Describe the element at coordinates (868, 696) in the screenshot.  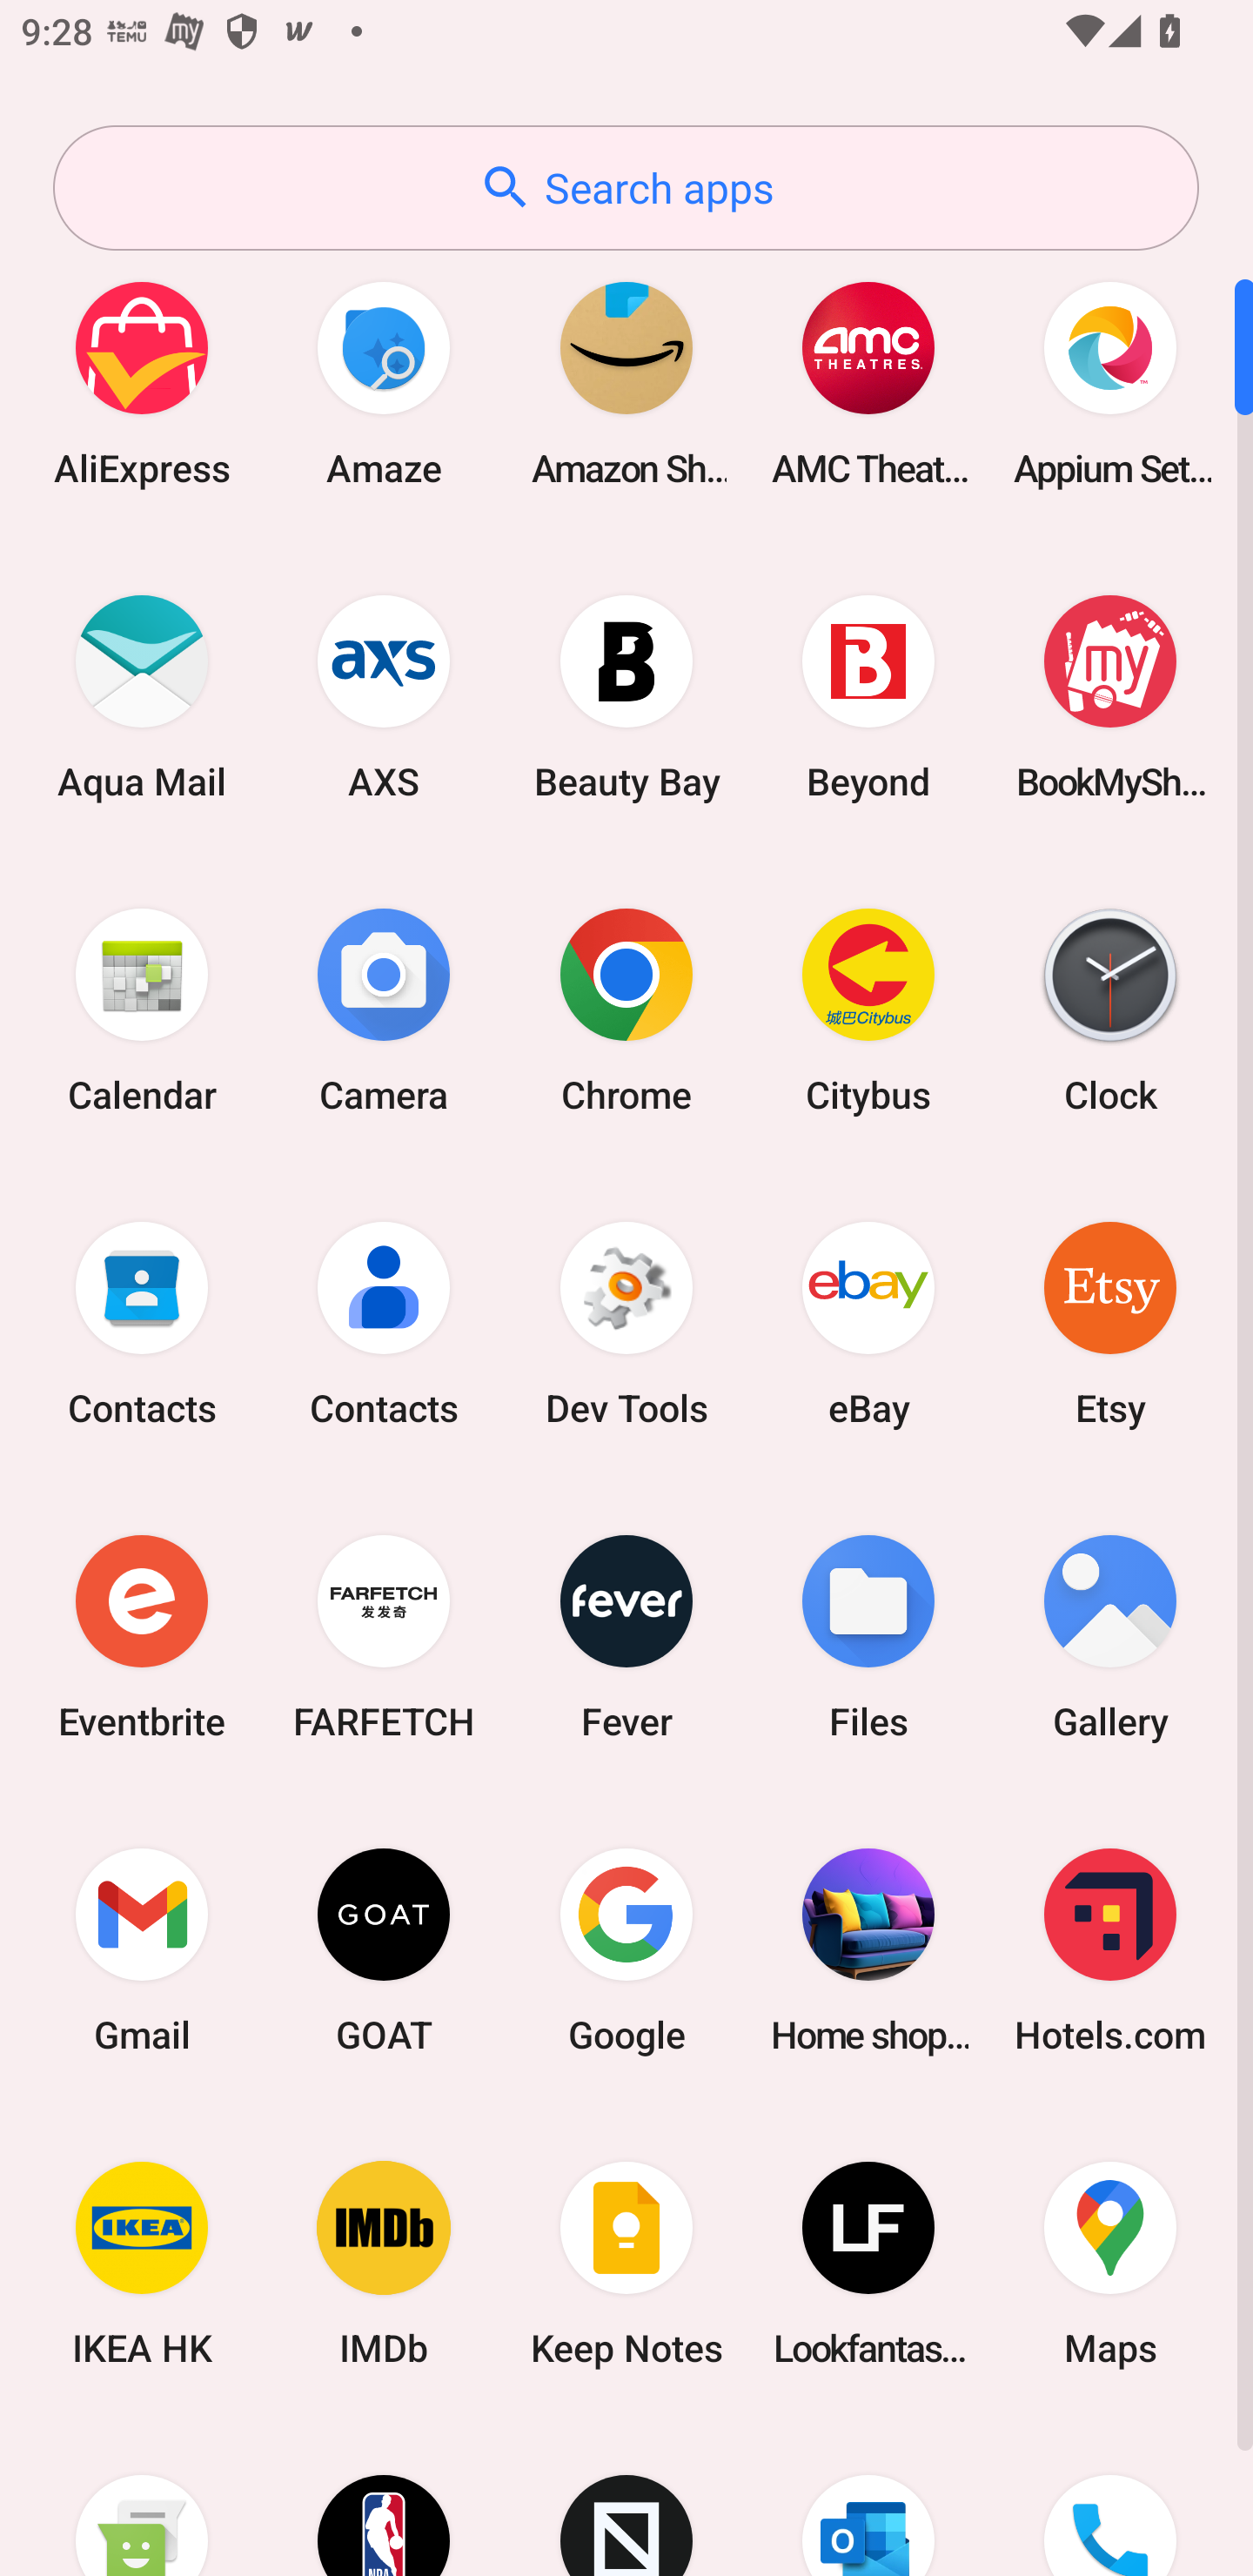
I see `Beyond` at that location.